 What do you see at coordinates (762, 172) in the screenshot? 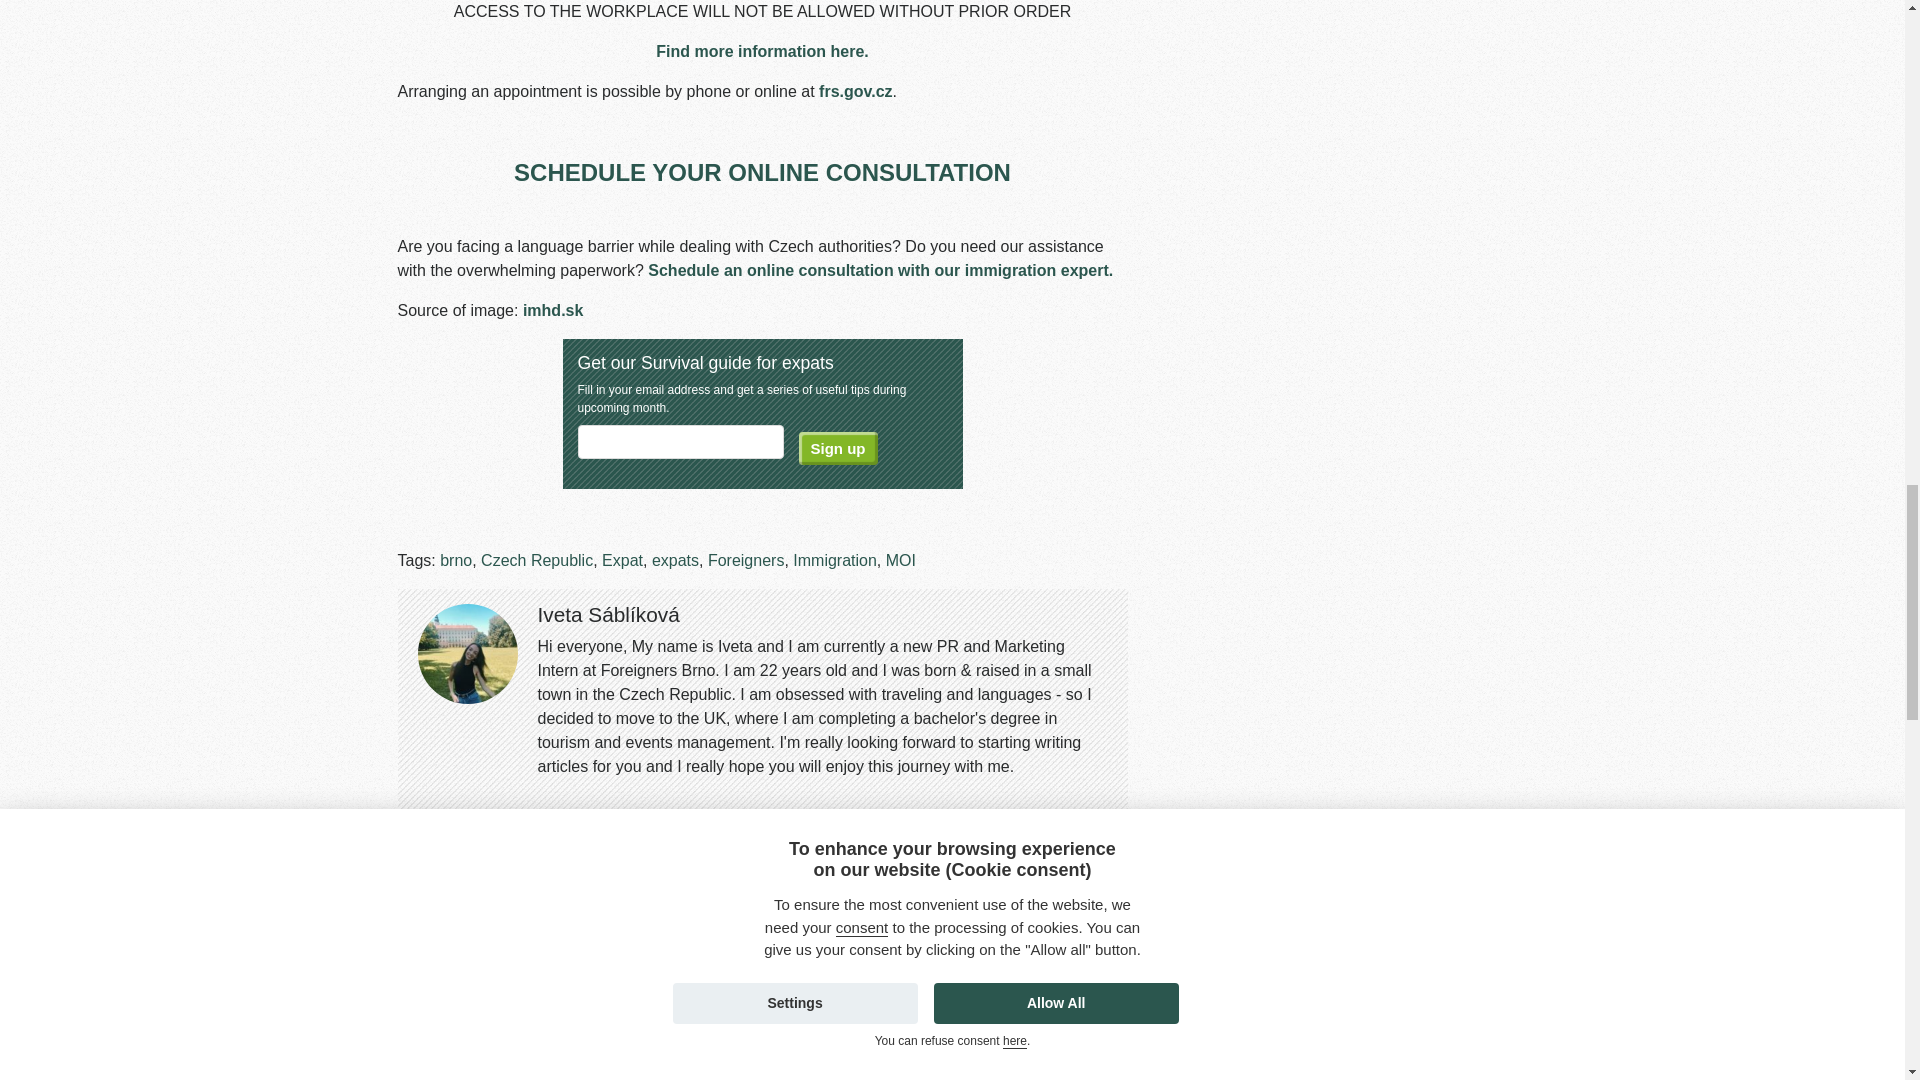
I see `SCHEDULE YOUR ONLINE CONSULTATION` at bounding box center [762, 172].